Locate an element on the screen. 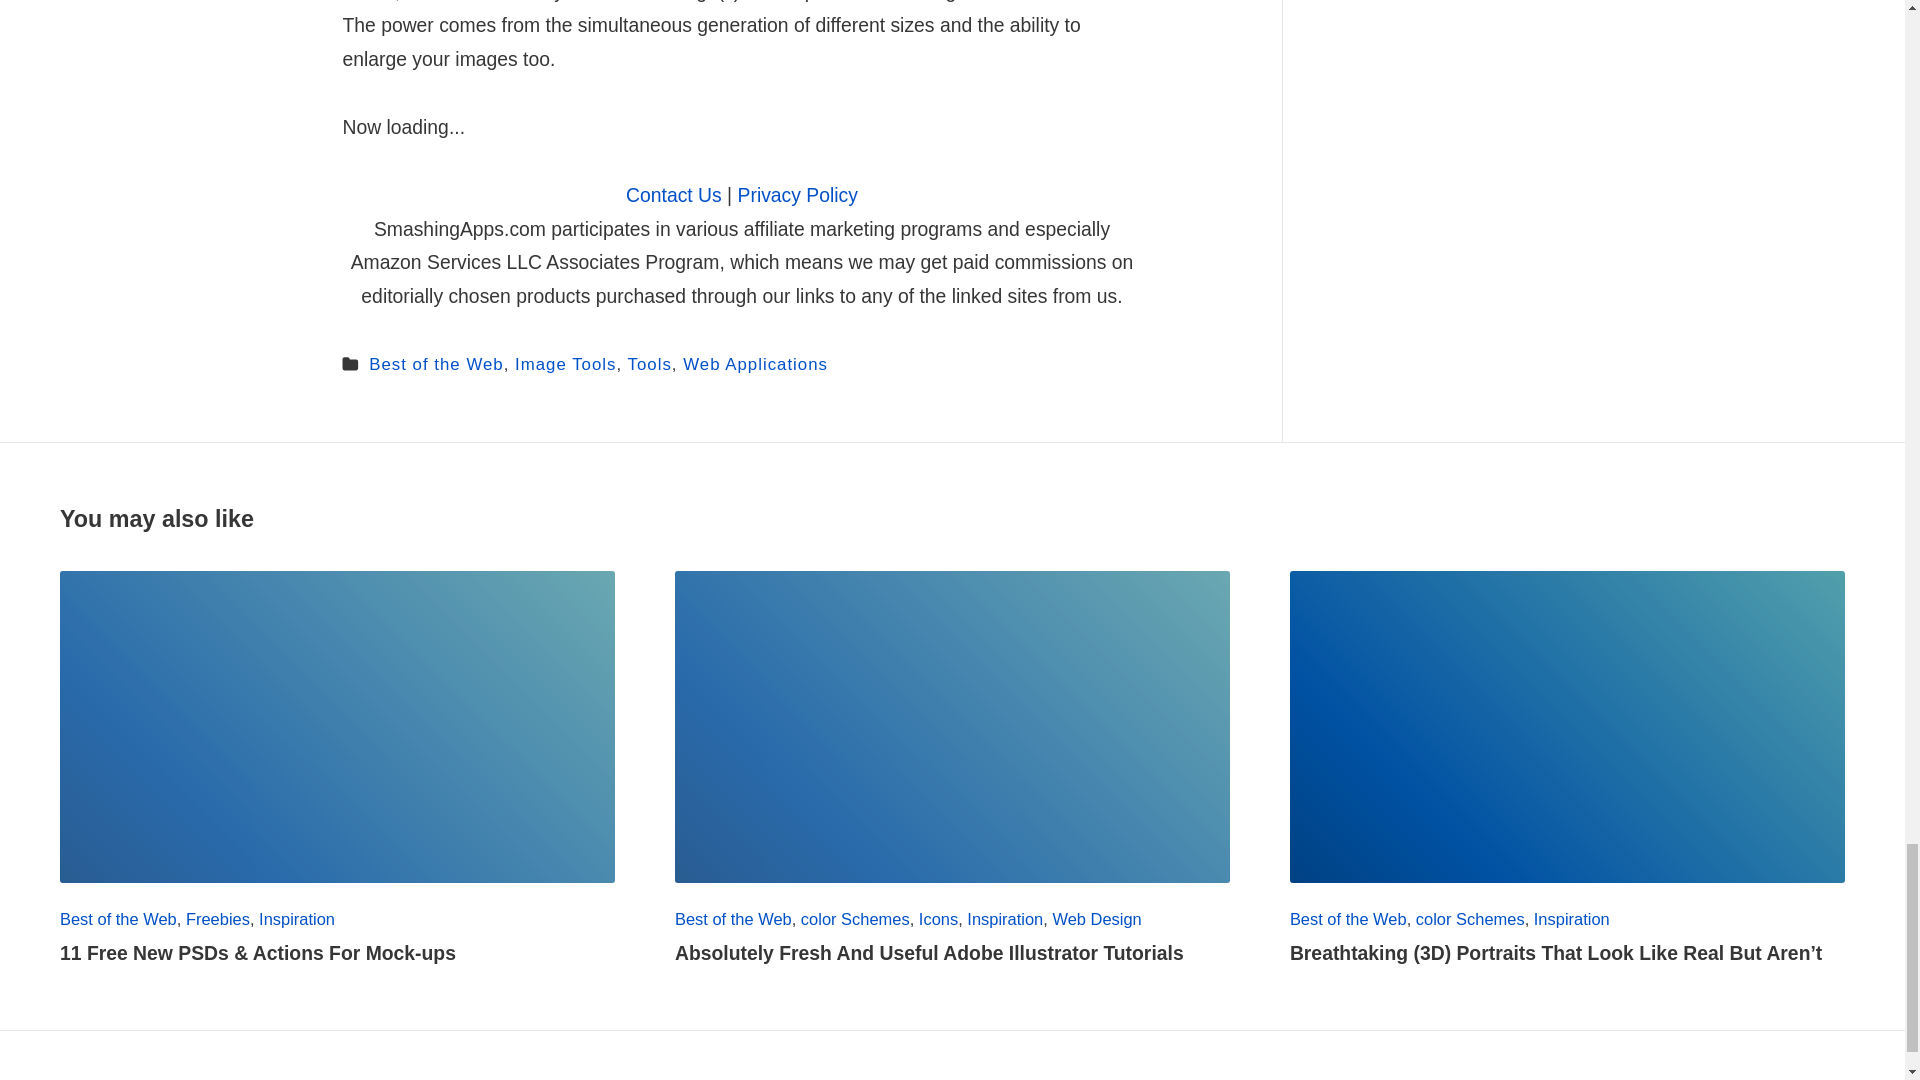 This screenshot has height=1080, width=1920. Contact Us is located at coordinates (673, 194).